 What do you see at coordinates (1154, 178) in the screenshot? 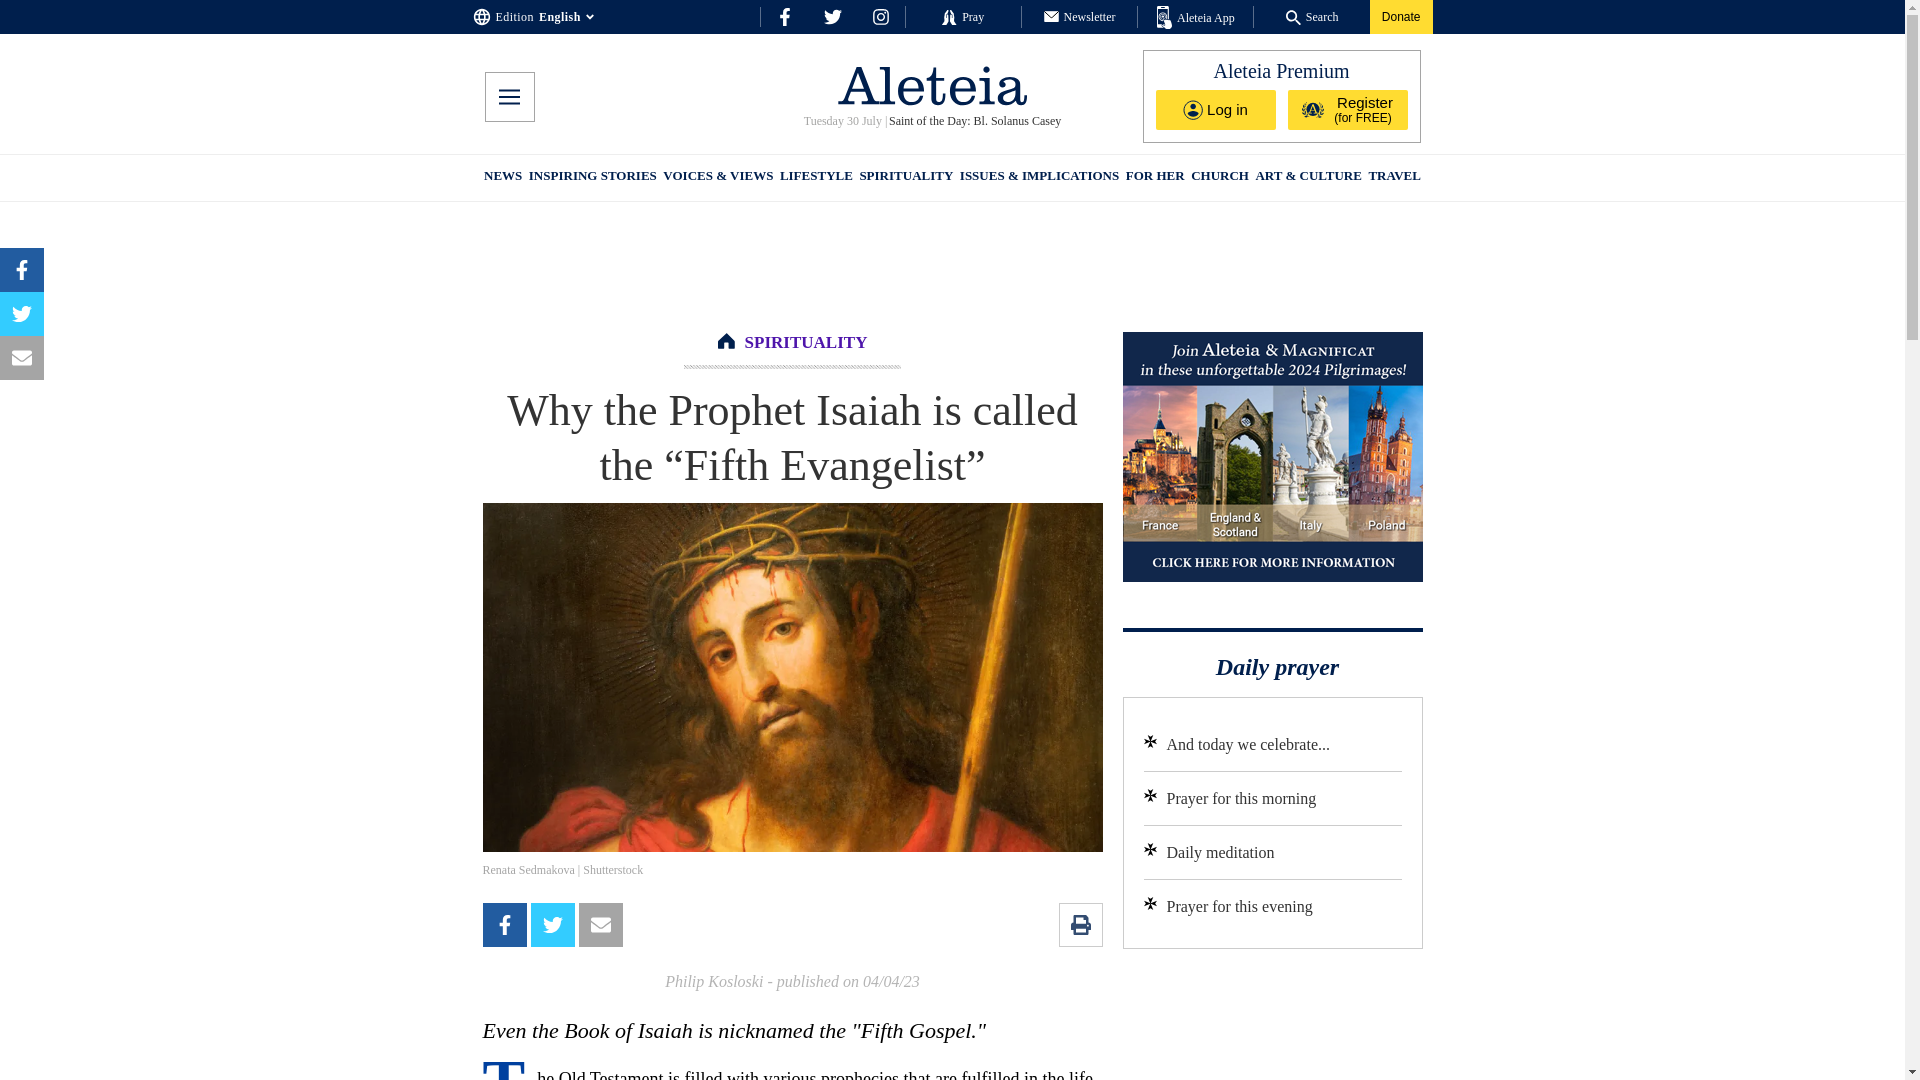
I see `FOR HER` at bounding box center [1154, 178].